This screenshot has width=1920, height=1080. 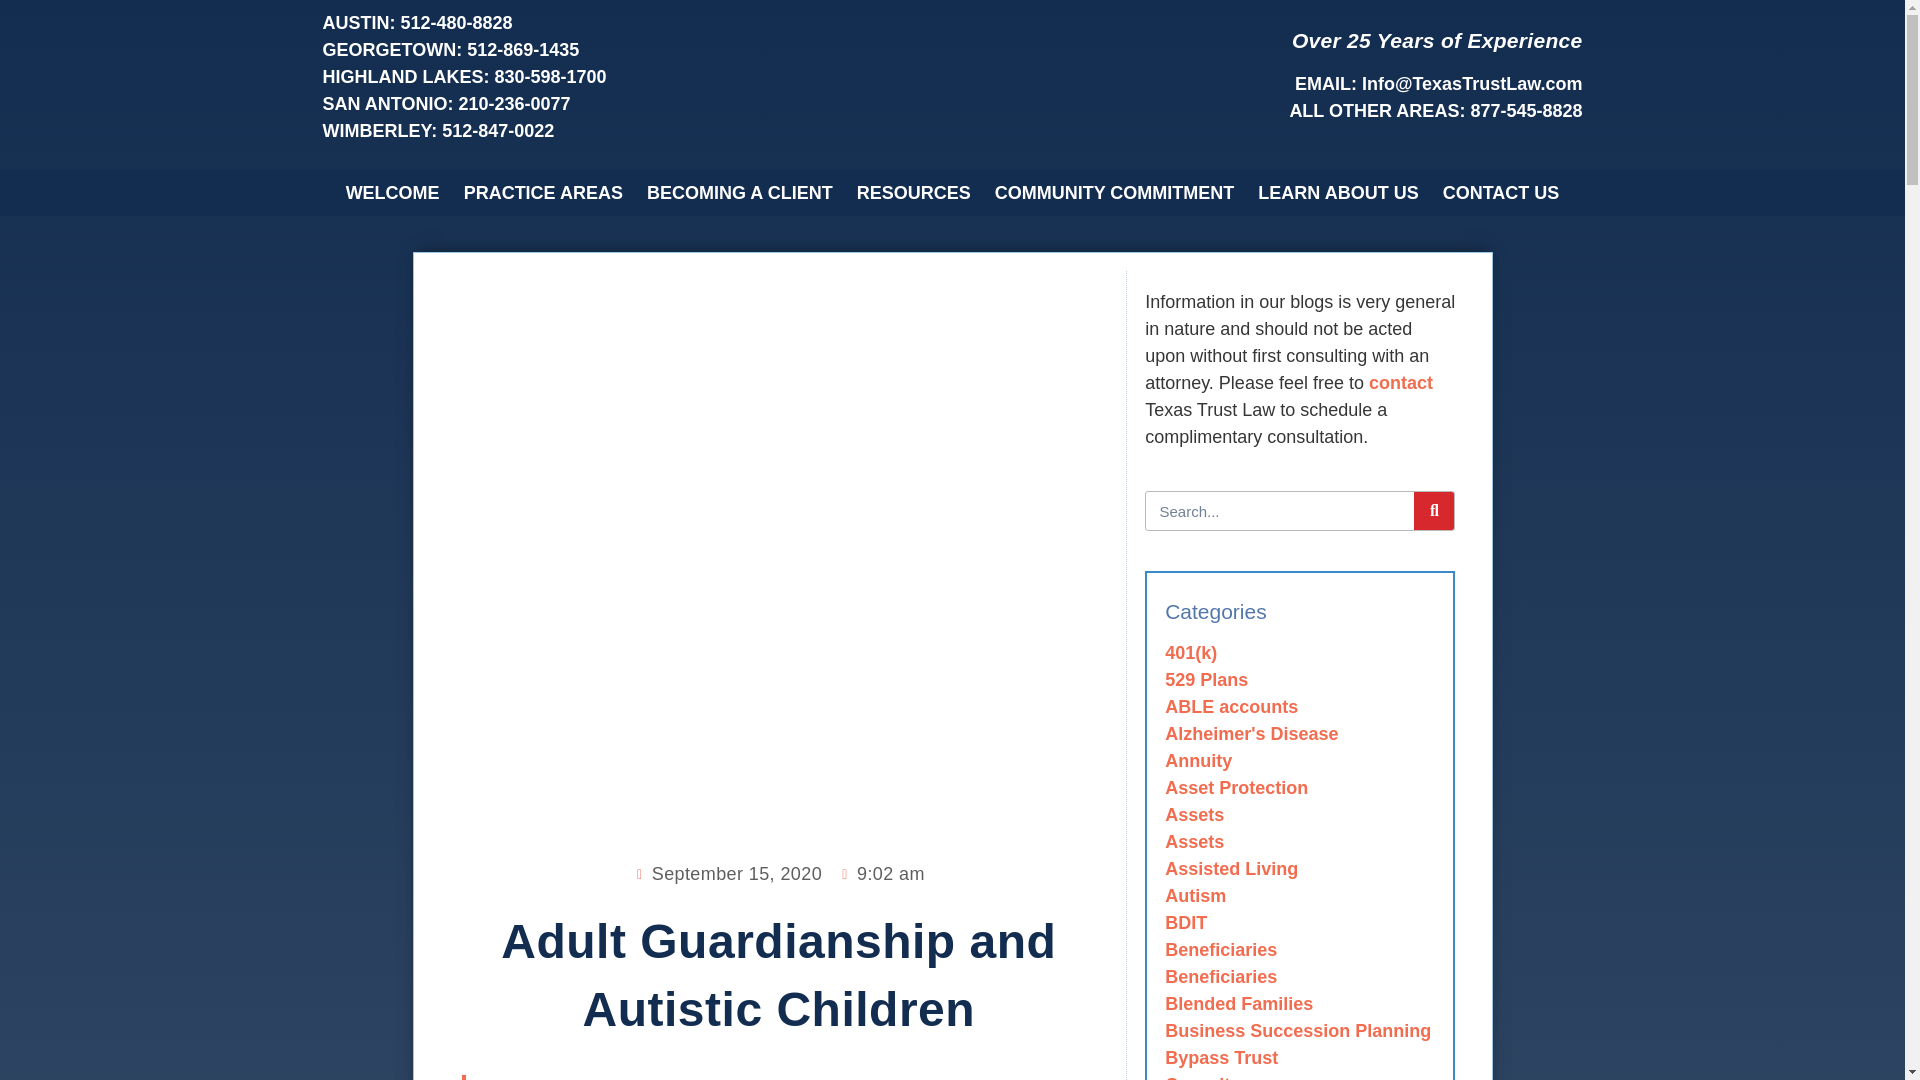 What do you see at coordinates (632, 76) in the screenshot?
I see `HIGHLAND LAKES: 830-598-1700` at bounding box center [632, 76].